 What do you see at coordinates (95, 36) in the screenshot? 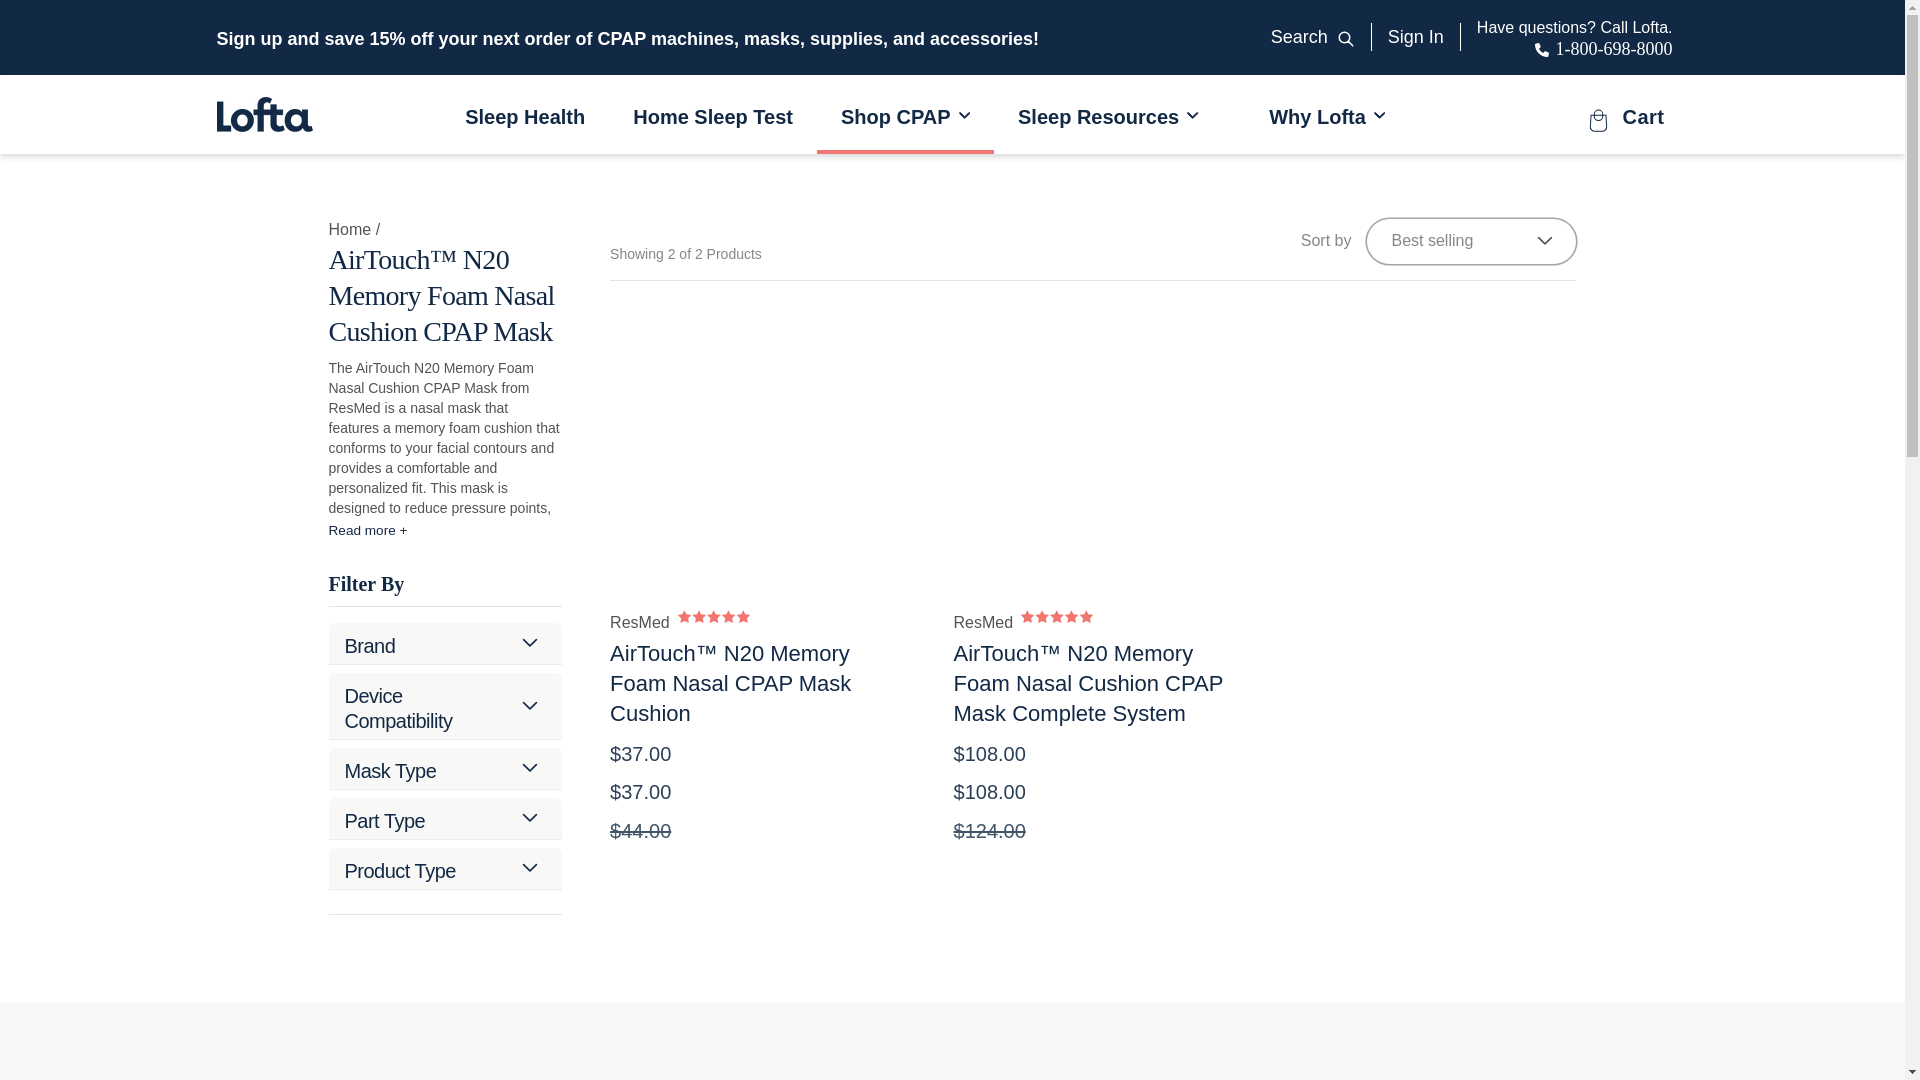
I see `Sign In` at bounding box center [95, 36].